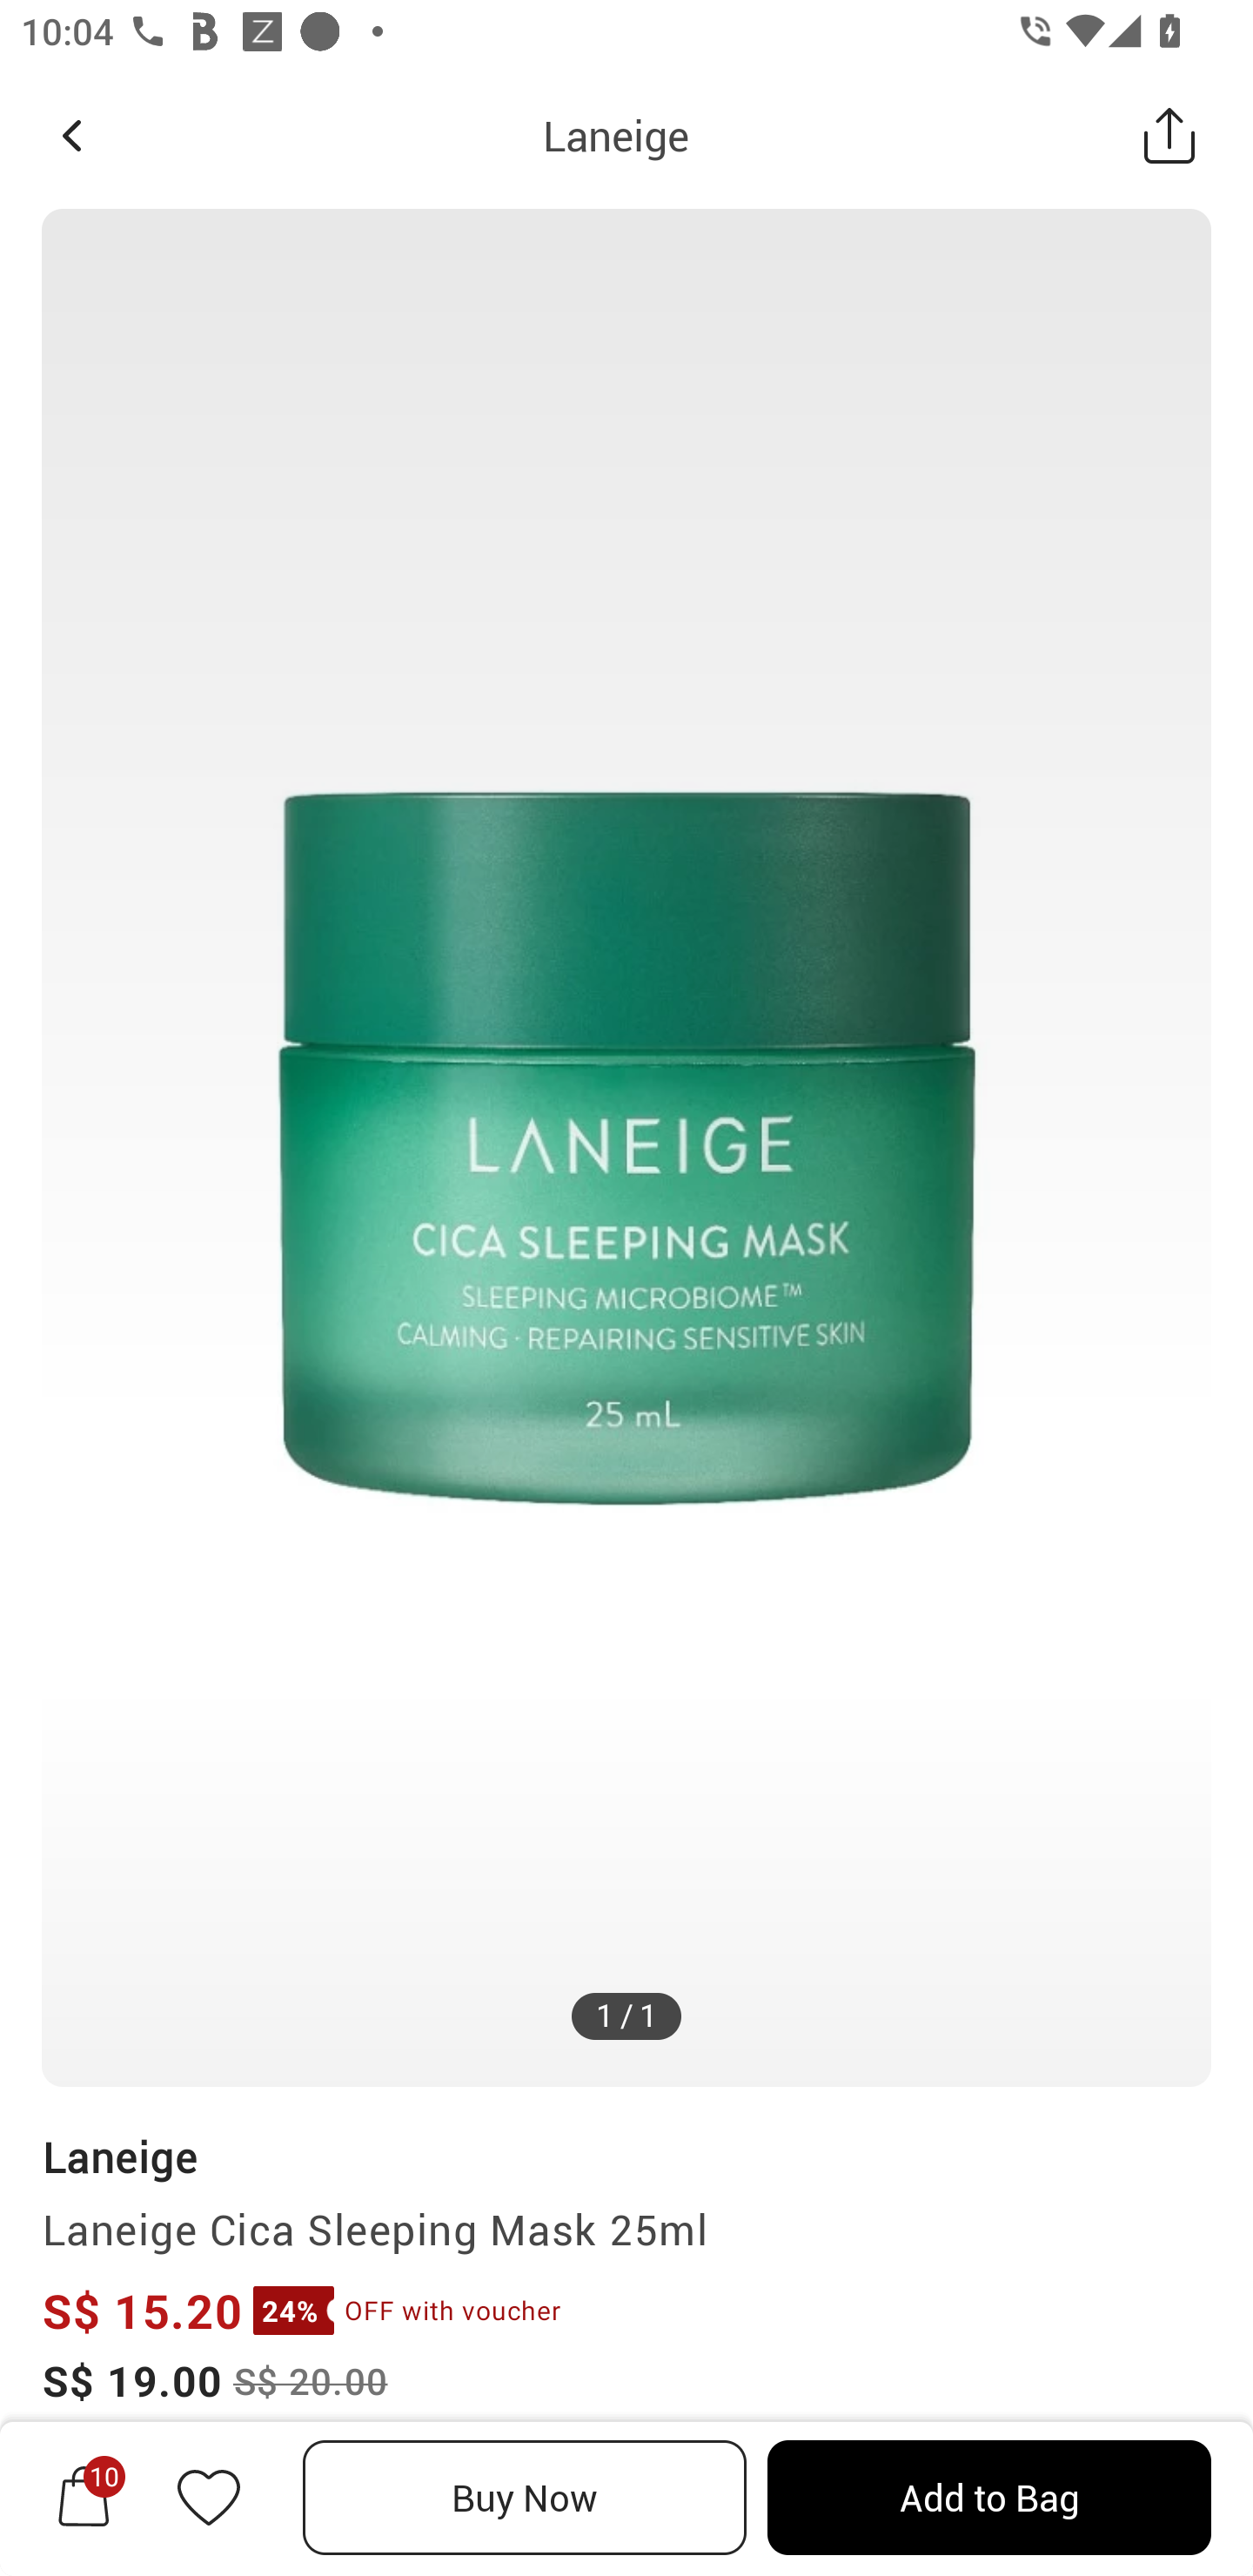 This screenshot has width=1253, height=2576. I want to click on Buy Now, so click(525, 2498).